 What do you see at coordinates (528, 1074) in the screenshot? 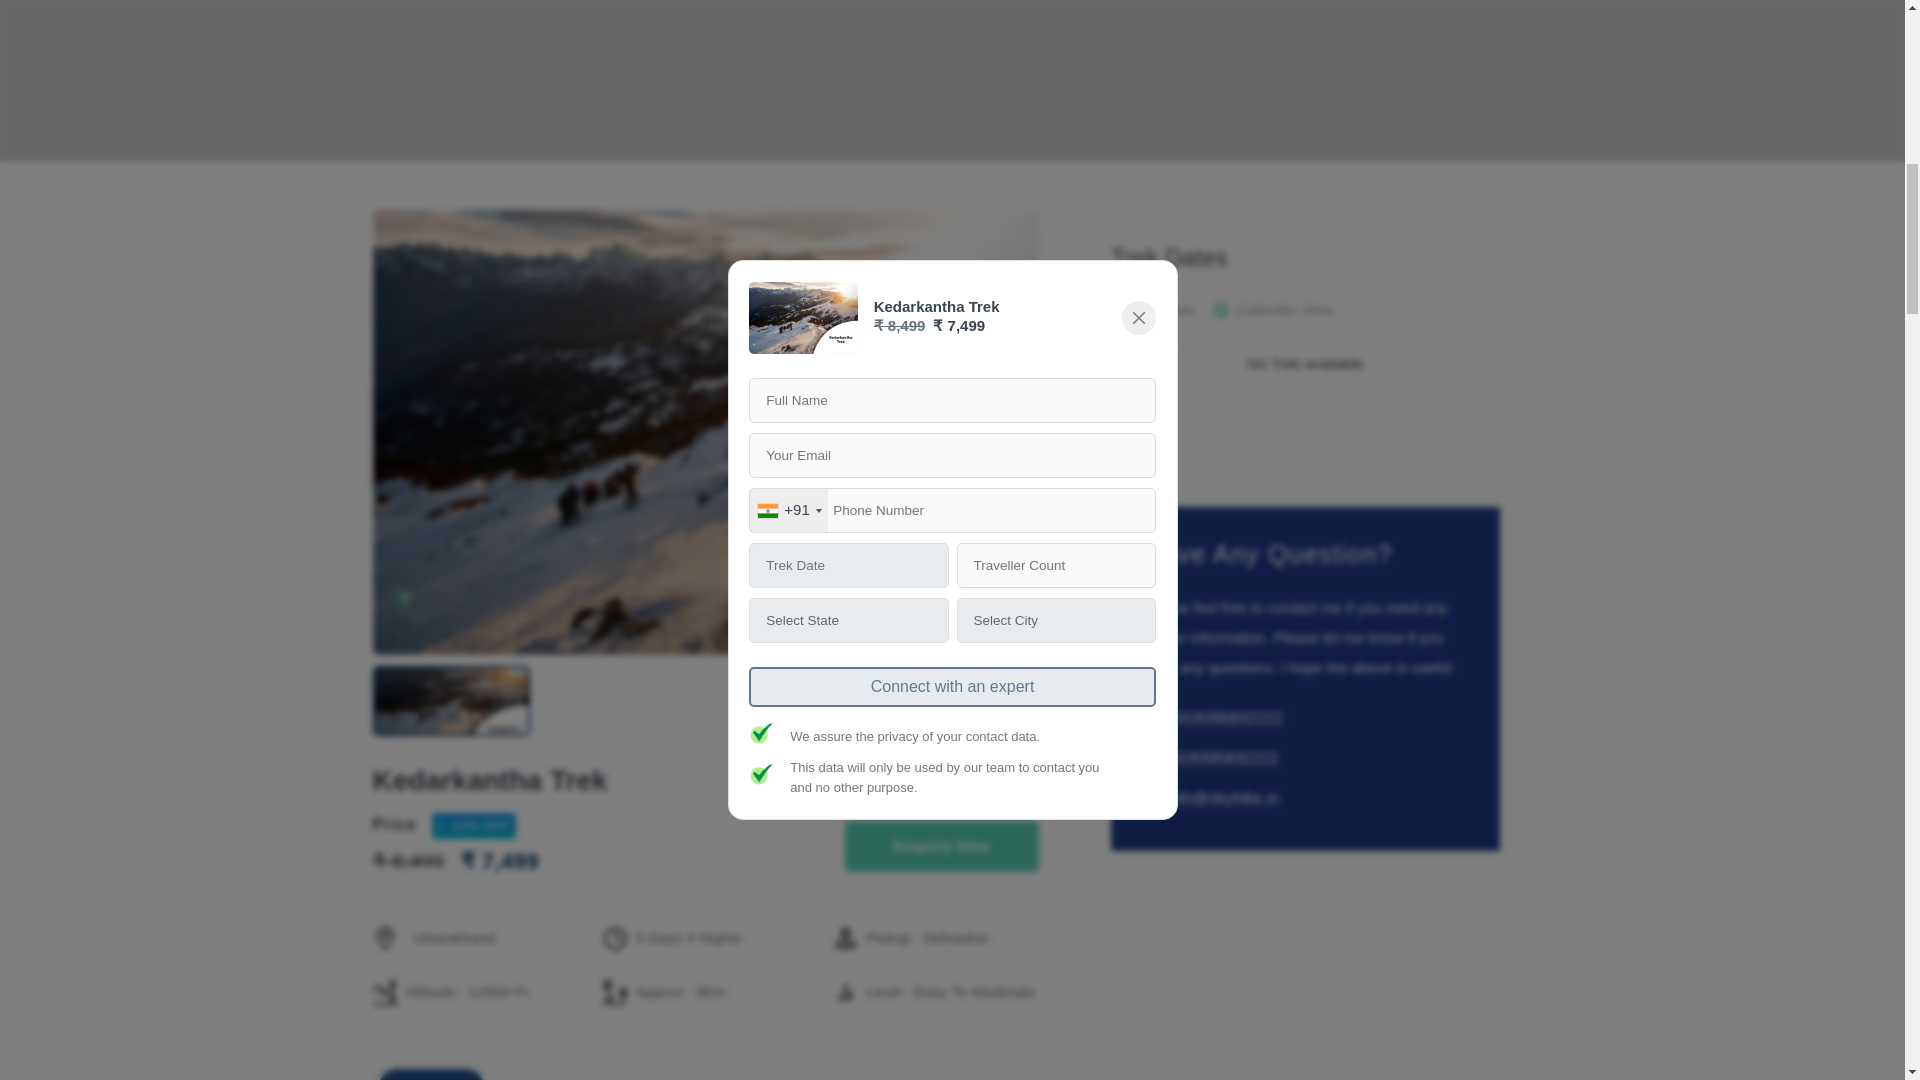
I see `Itinerary` at bounding box center [528, 1074].